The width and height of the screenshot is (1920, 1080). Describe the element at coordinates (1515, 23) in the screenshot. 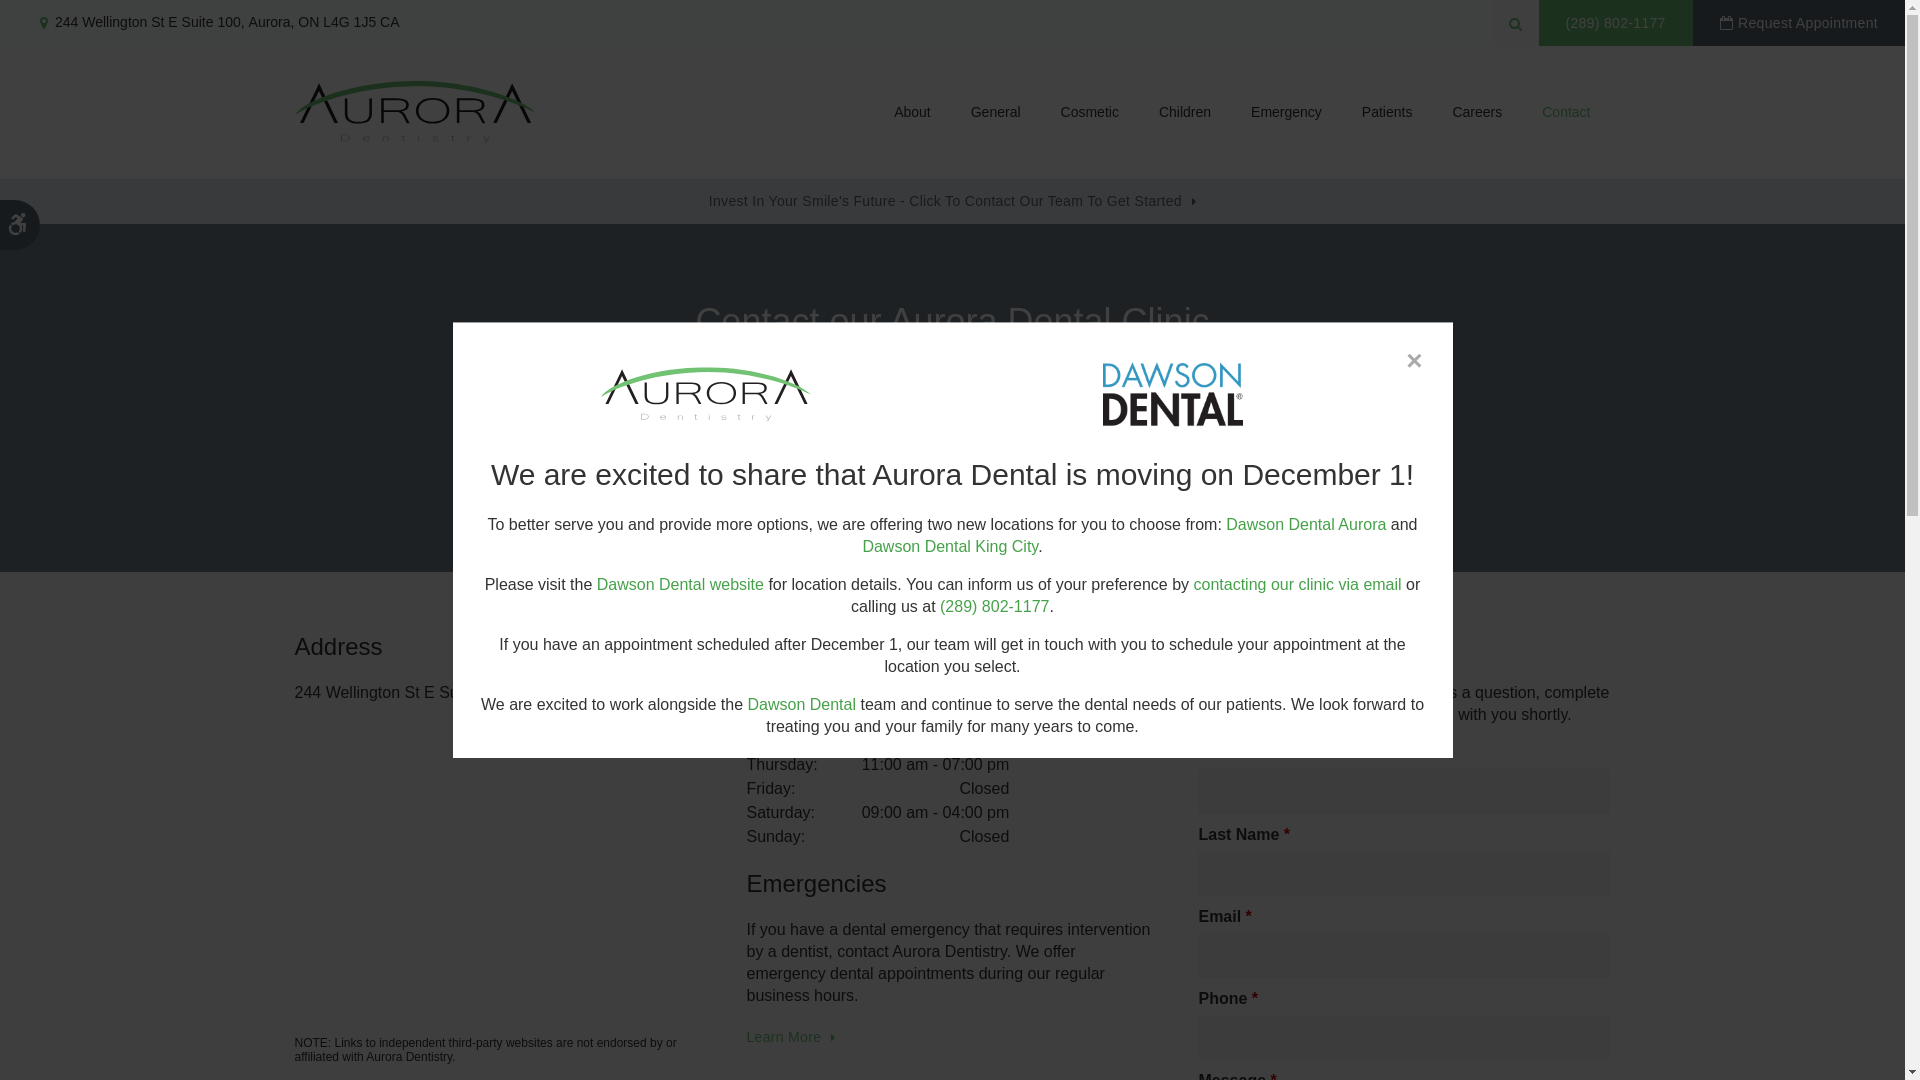

I see `Open Search Box` at that location.